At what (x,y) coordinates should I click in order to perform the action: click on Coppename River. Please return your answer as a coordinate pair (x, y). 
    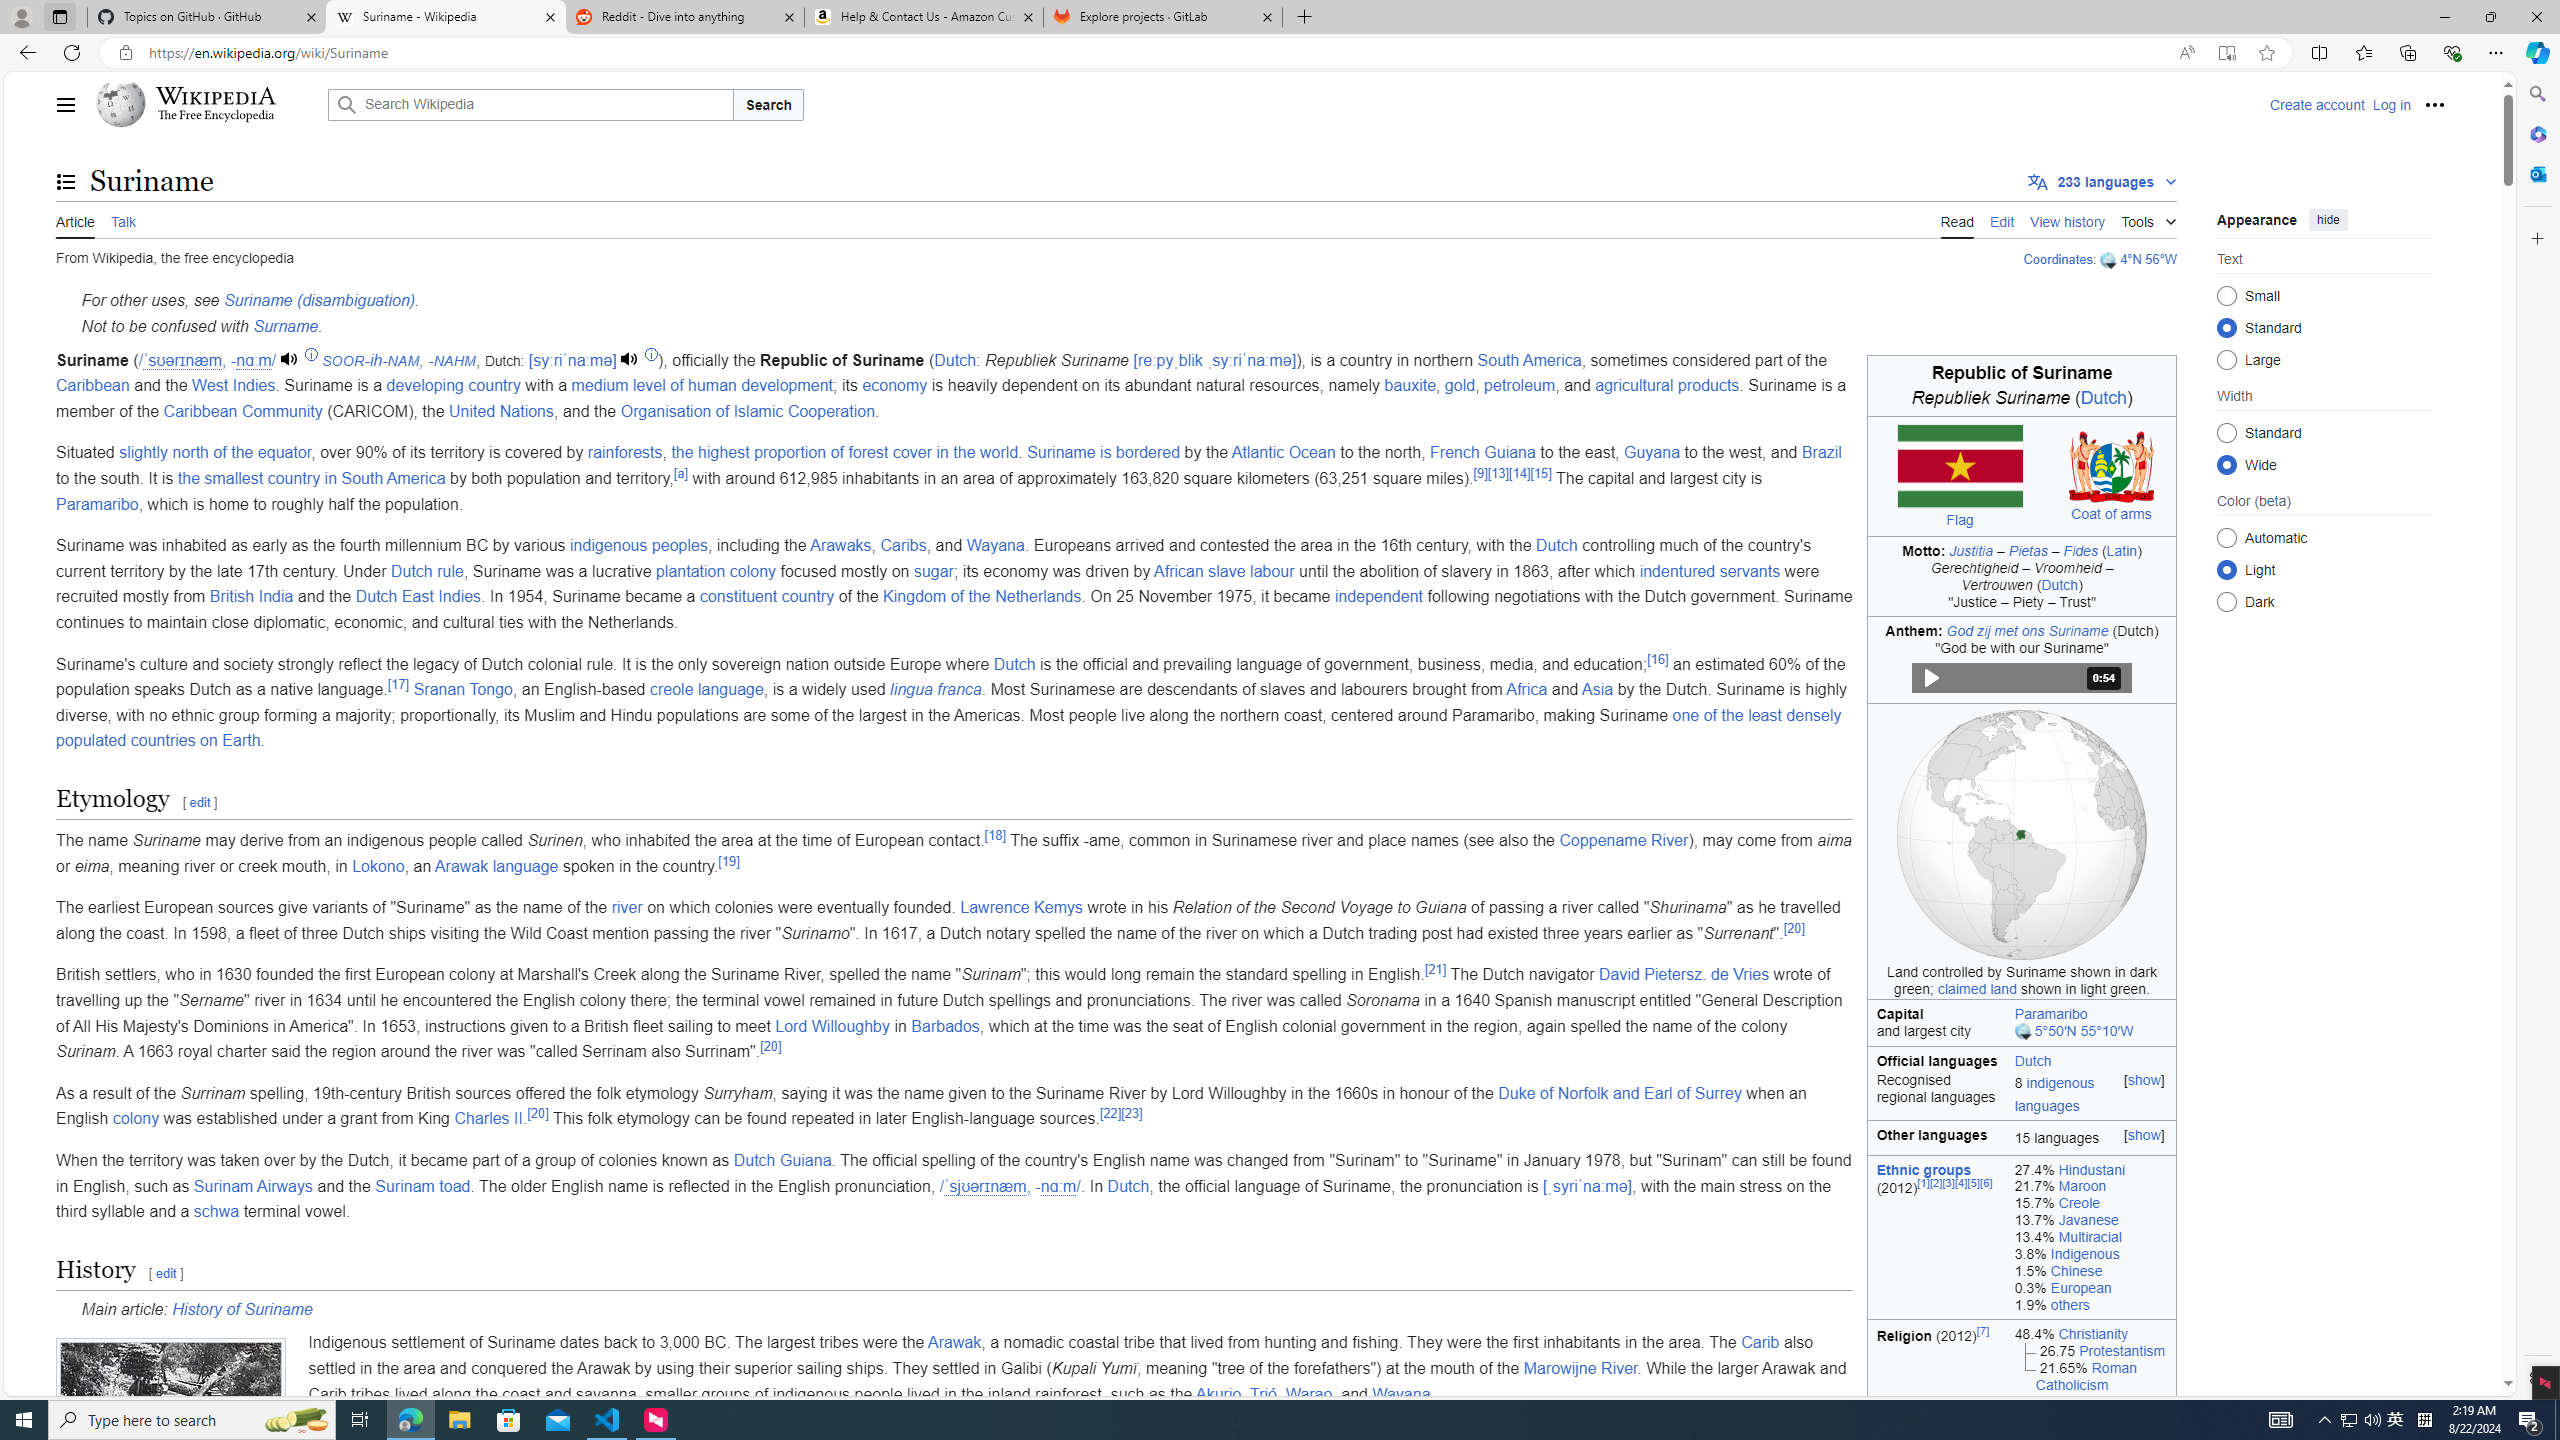
    Looking at the image, I should click on (1624, 840).